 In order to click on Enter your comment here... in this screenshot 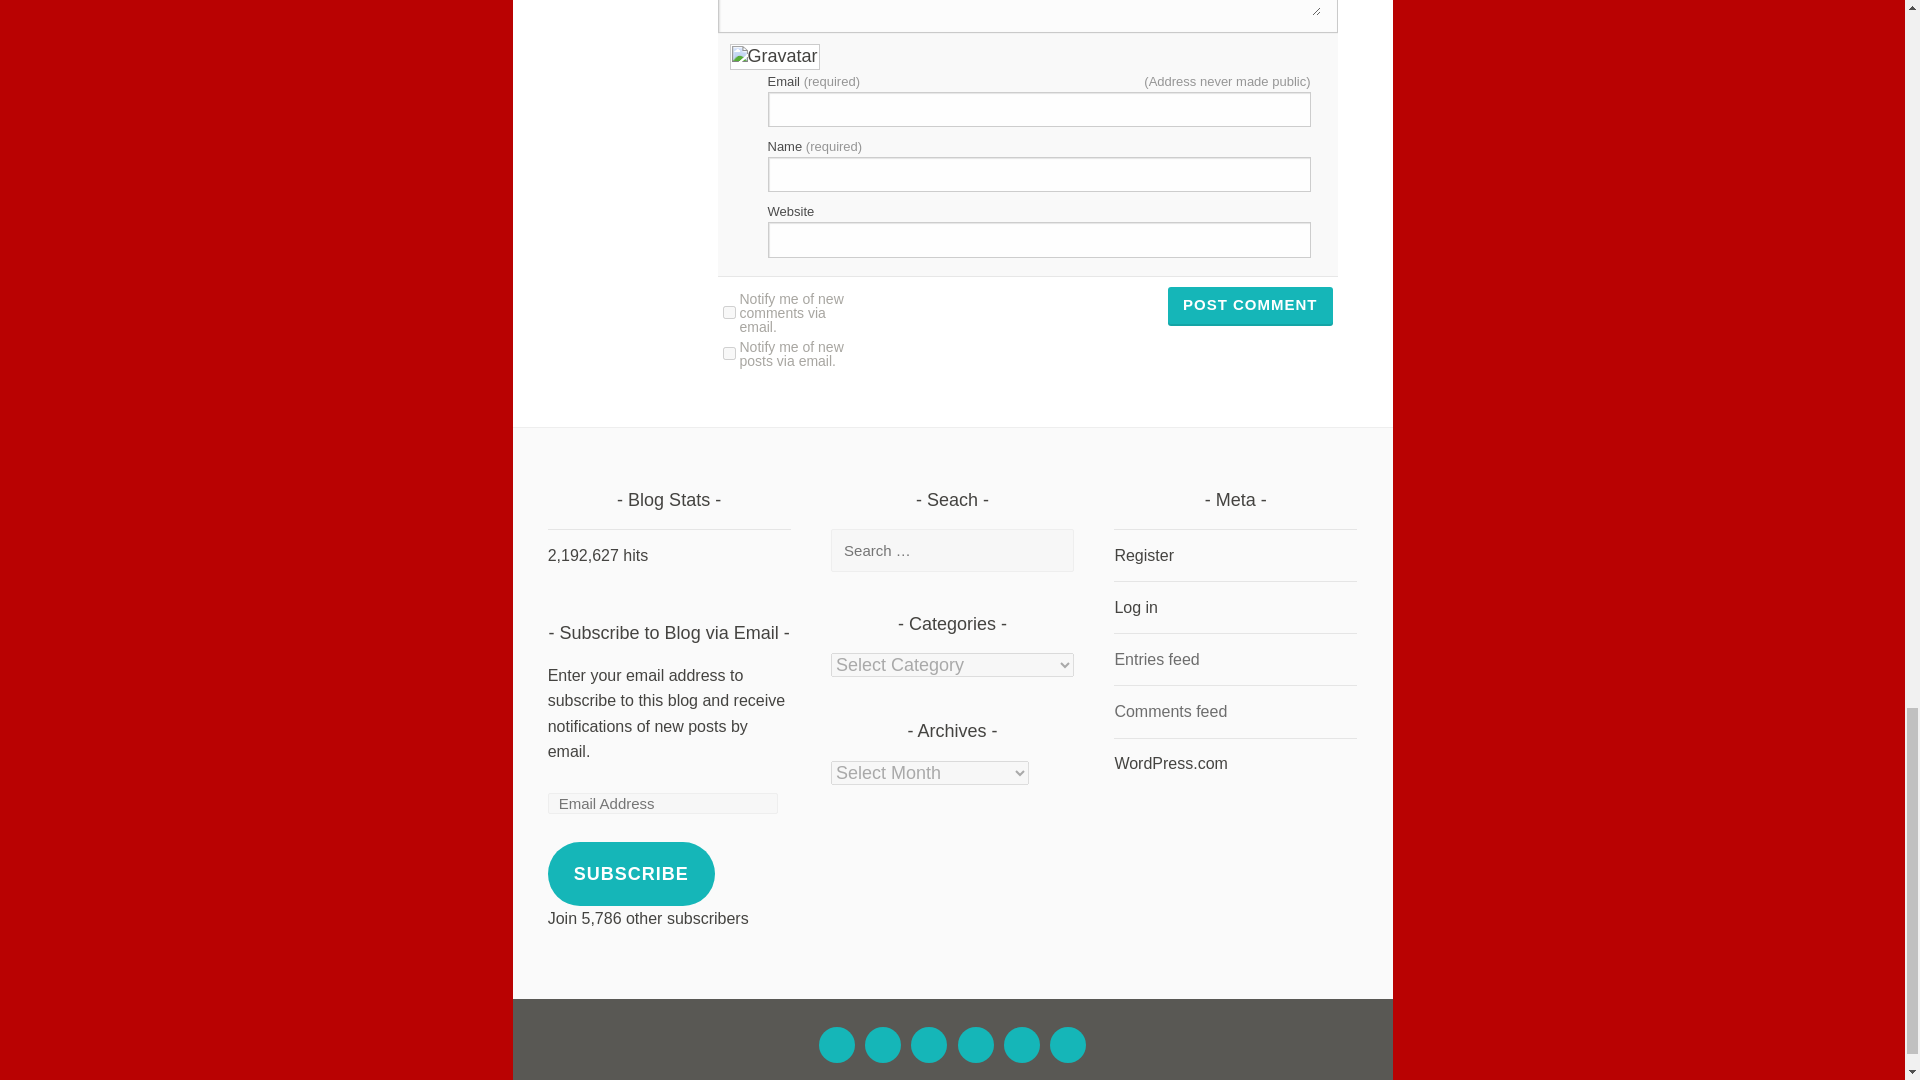, I will do `click(1026, 8)`.